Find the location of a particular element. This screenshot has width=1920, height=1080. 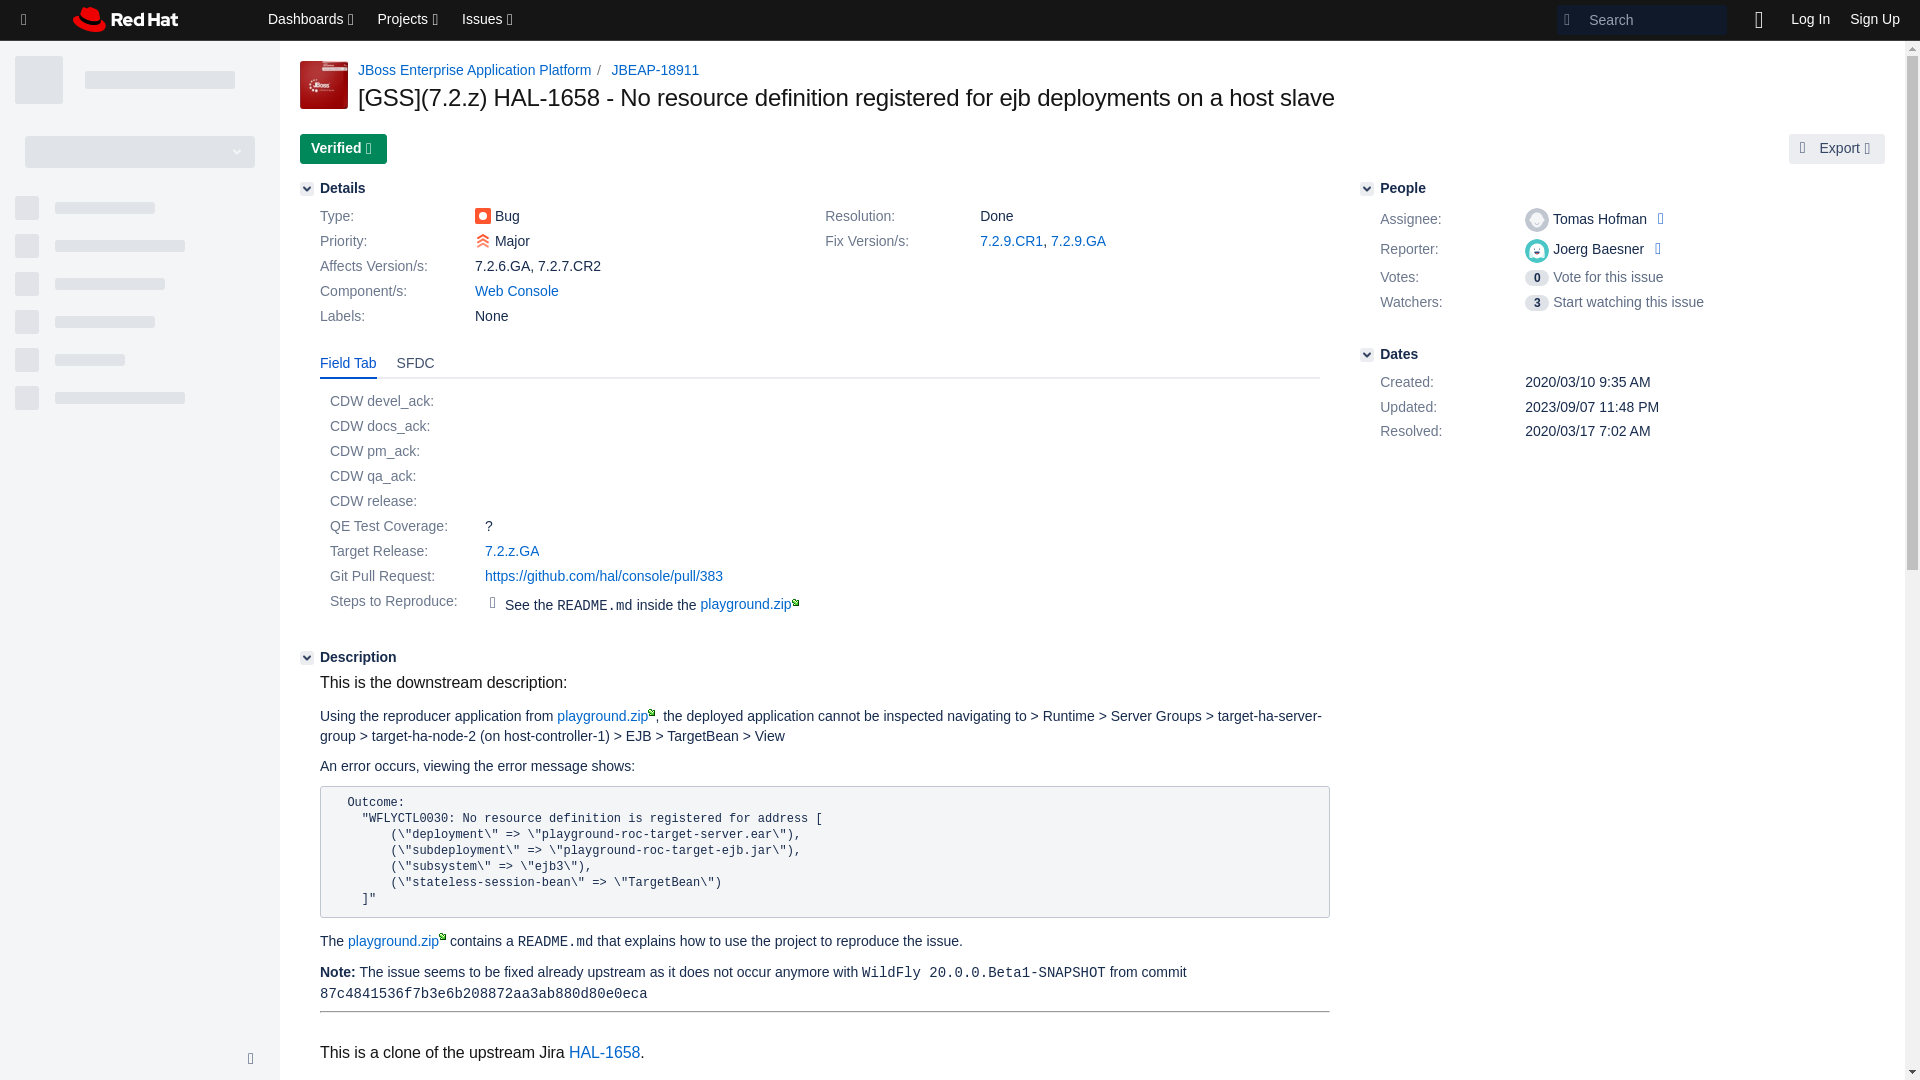

Dashboards is located at coordinates (312, 20).